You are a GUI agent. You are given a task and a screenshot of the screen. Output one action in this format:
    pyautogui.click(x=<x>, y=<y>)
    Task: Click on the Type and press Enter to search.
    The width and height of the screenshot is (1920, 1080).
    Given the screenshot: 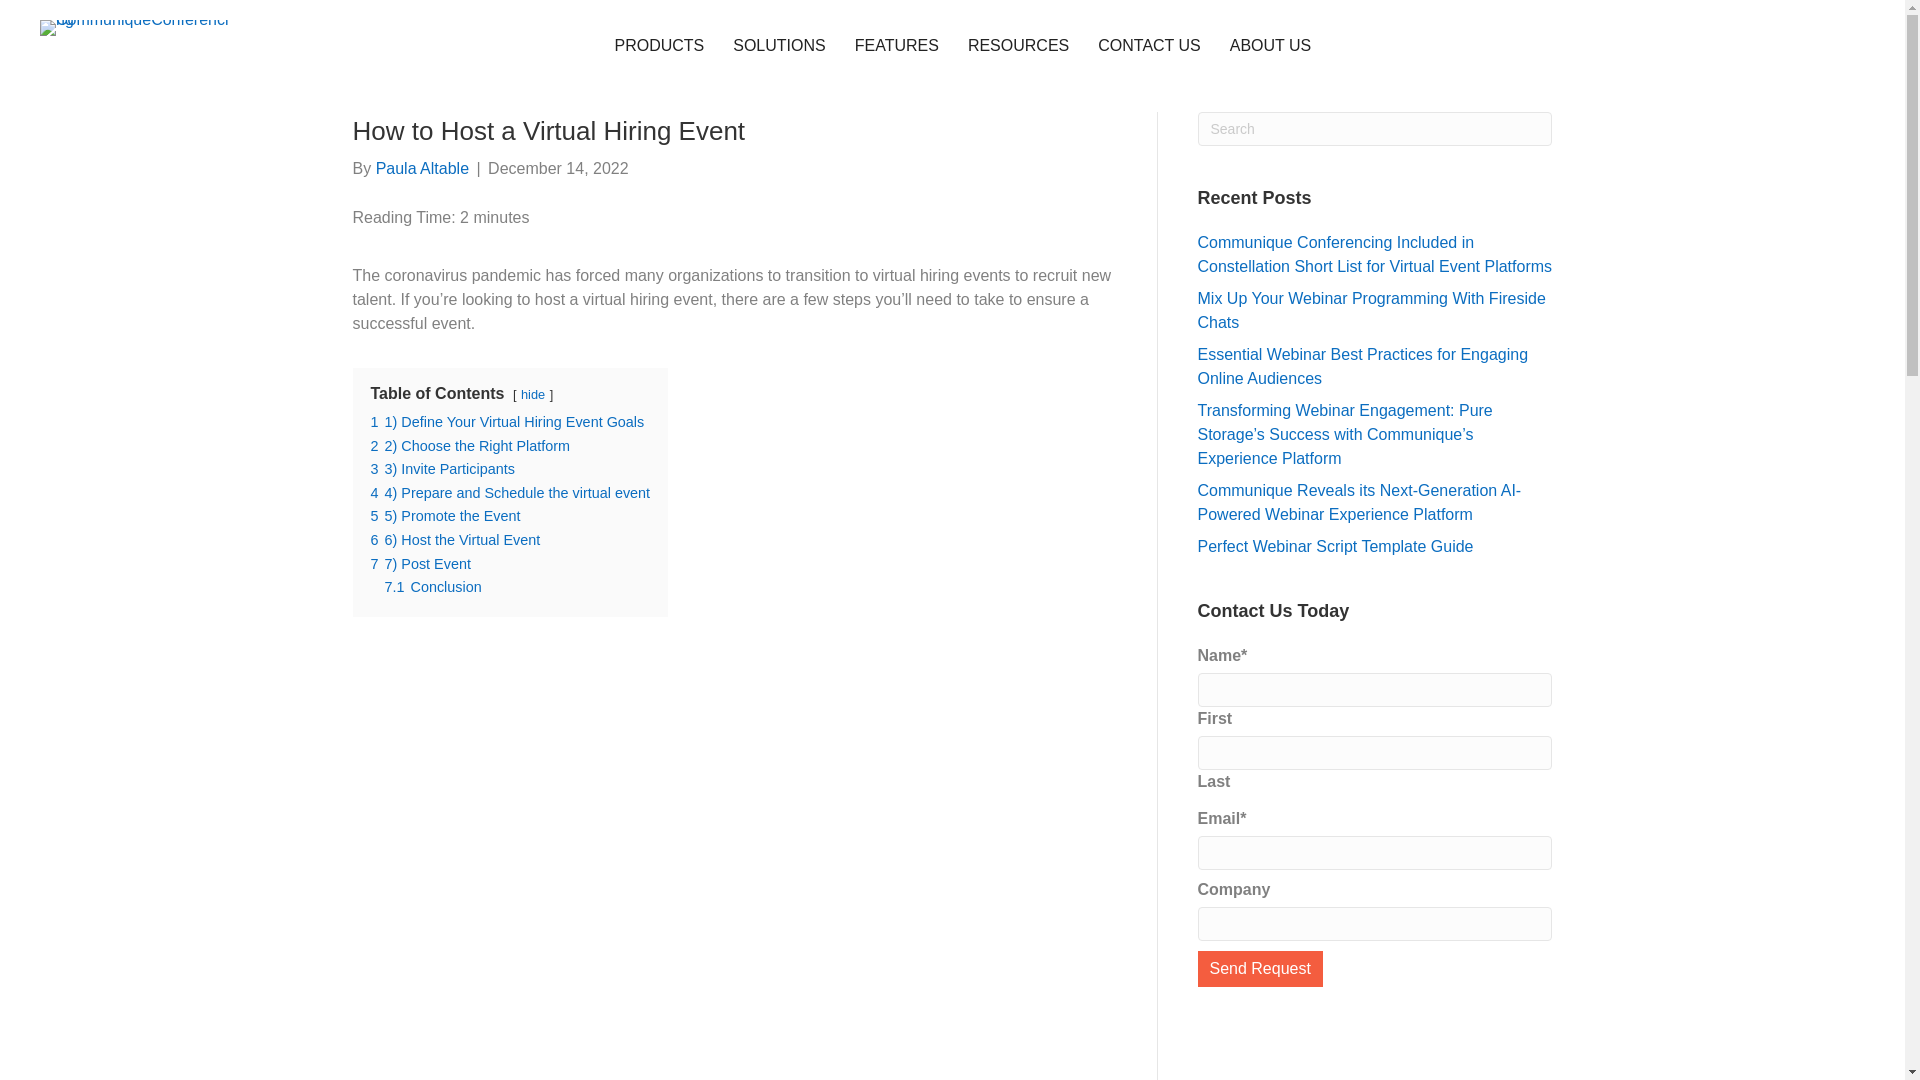 What is the action you would take?
    pyautogui.click(x=1376, y=128)
    